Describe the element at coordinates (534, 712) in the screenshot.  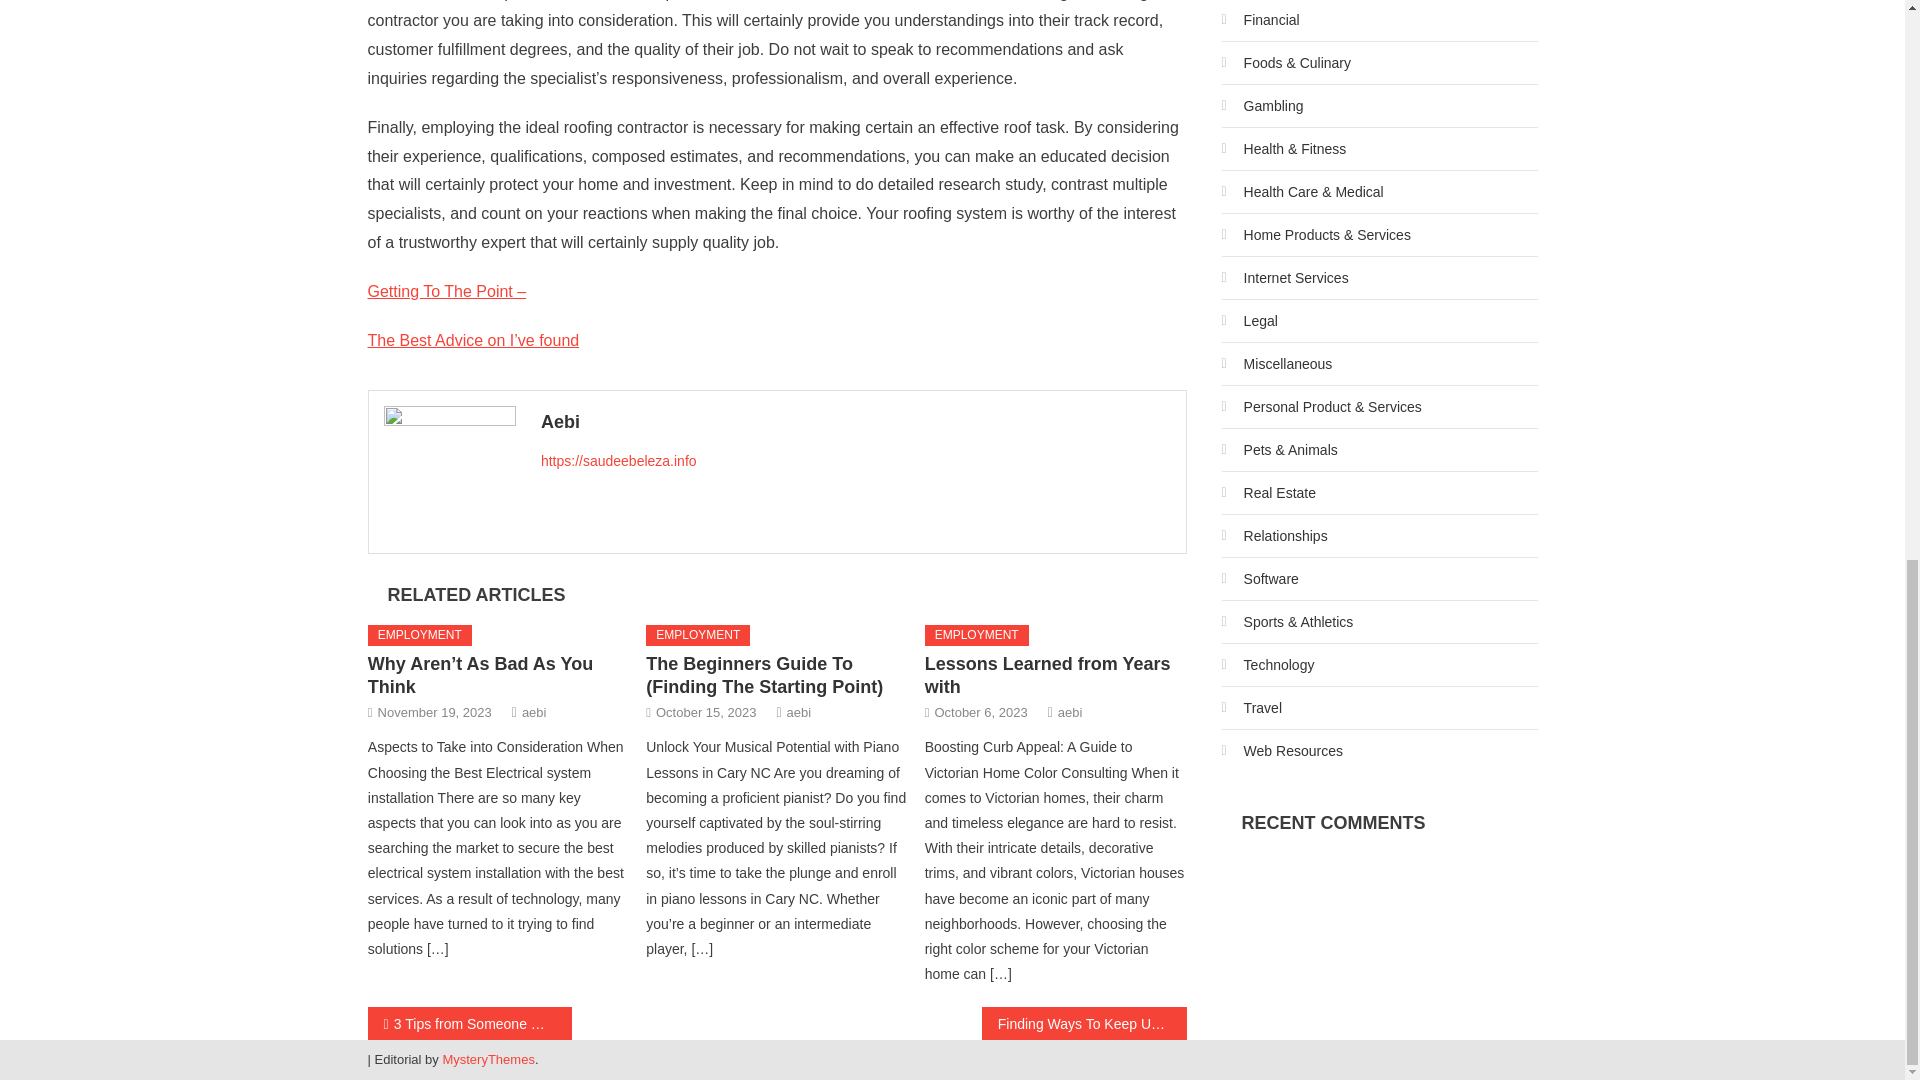
I see `aebi` at that location.